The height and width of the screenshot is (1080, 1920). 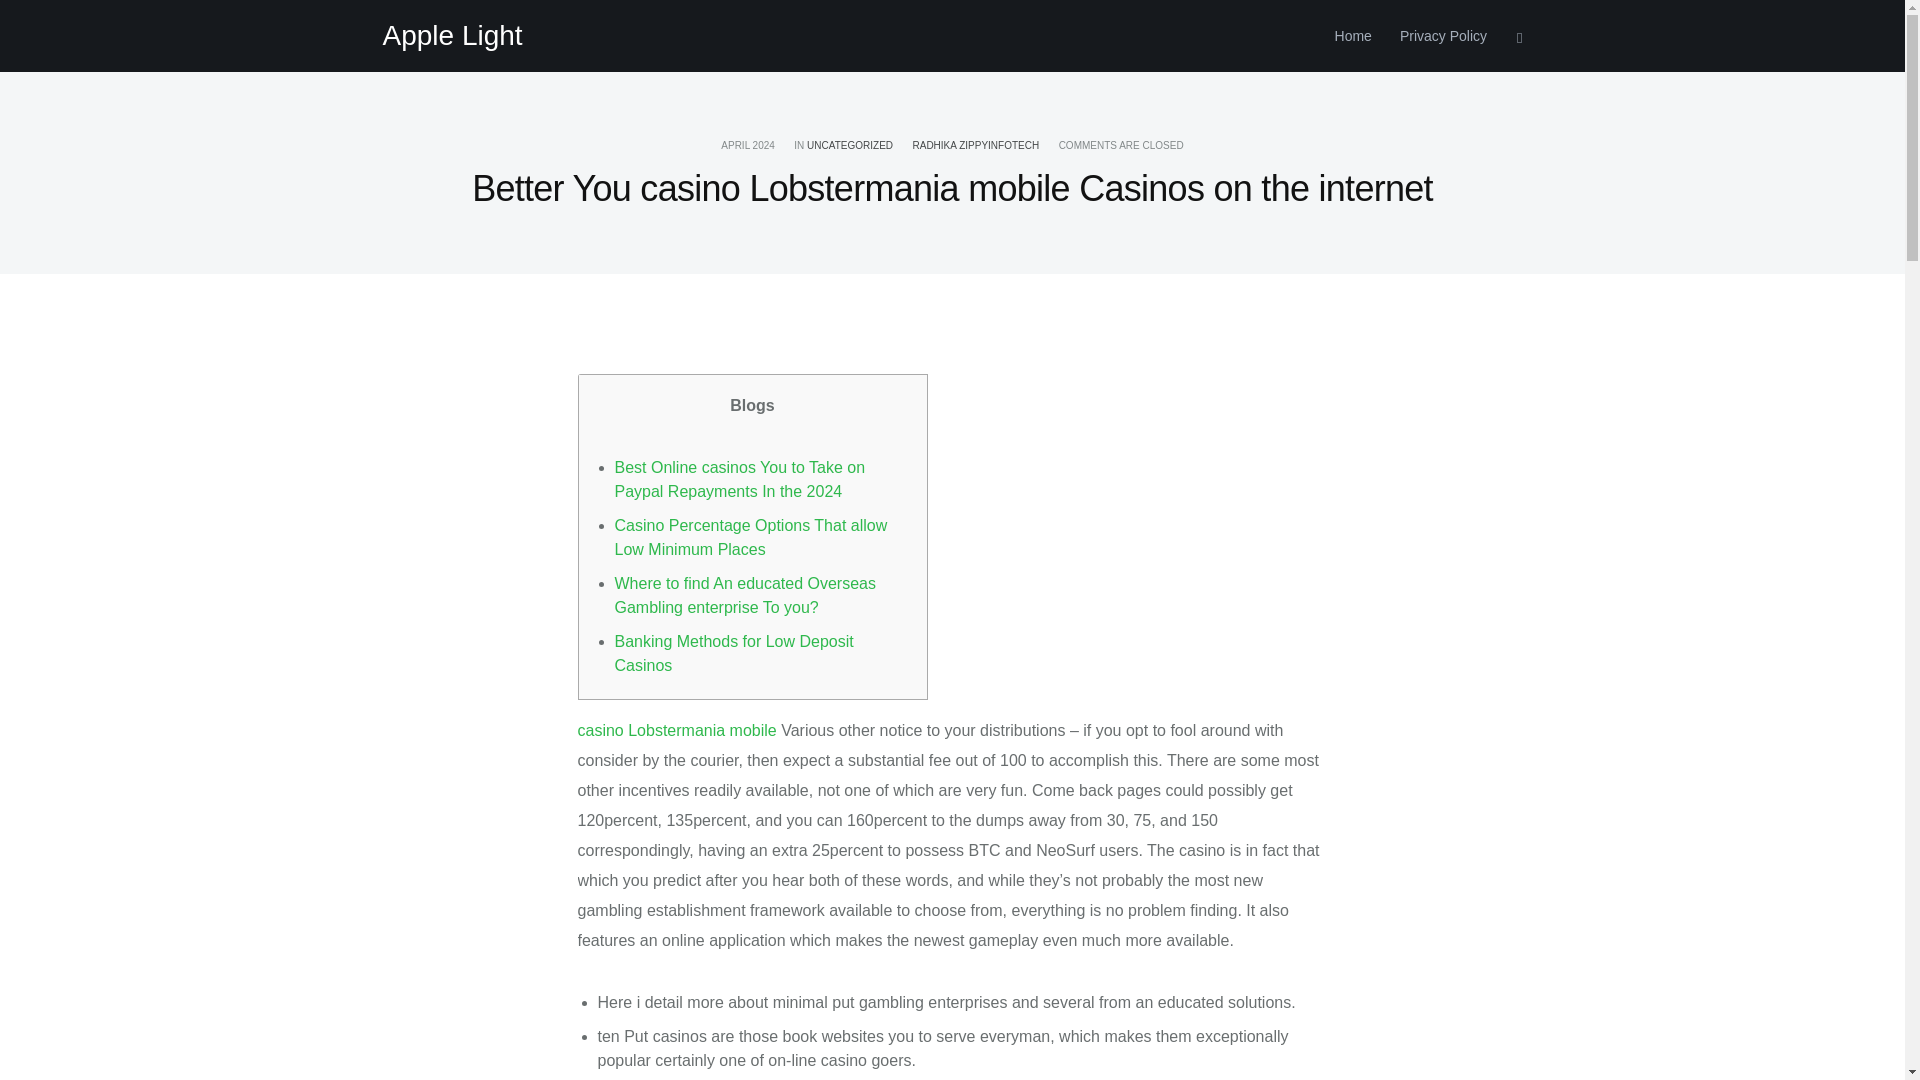 What do you see at coordinates (733, 652) in the screenshot?
I see `Banking Methods for Low Deposit Casinos` at bounding box center [733, 652].